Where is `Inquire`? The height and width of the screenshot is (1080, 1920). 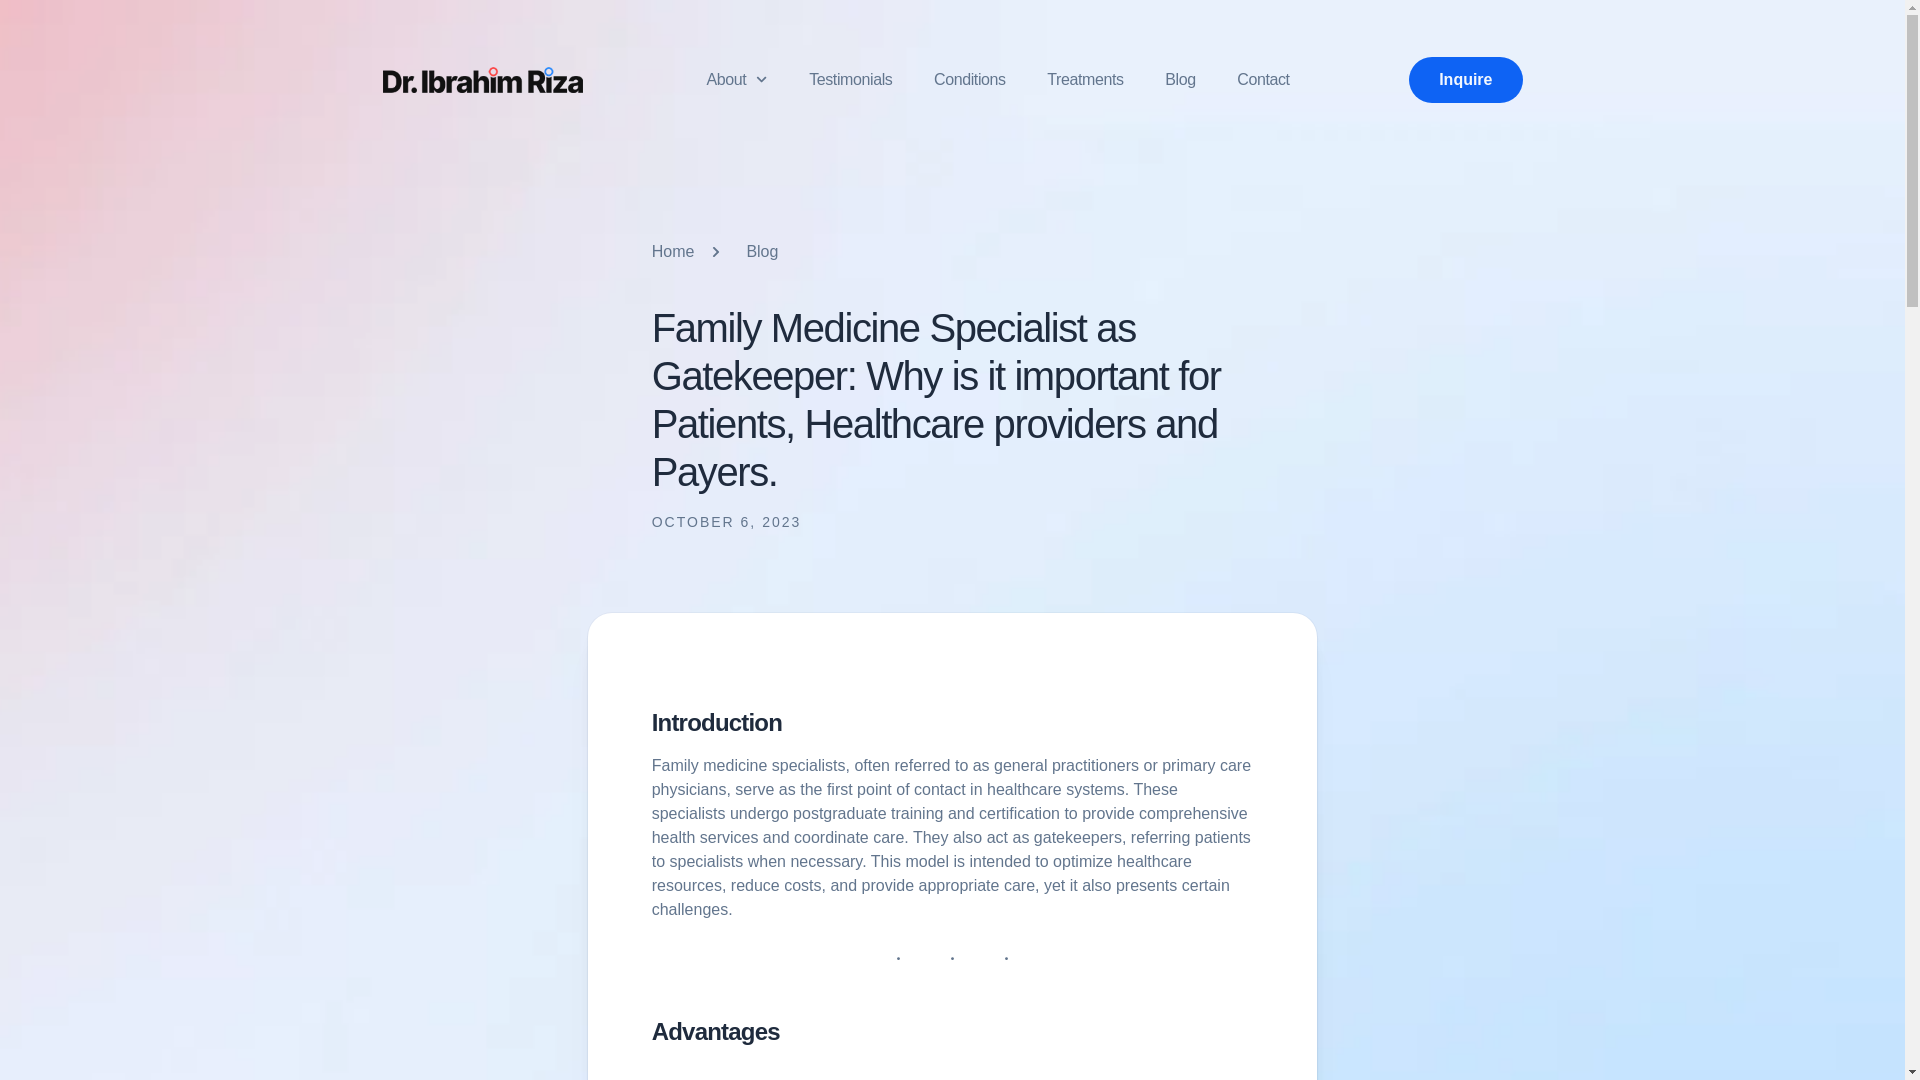 Inquire is located at coordinates (1466, 80).